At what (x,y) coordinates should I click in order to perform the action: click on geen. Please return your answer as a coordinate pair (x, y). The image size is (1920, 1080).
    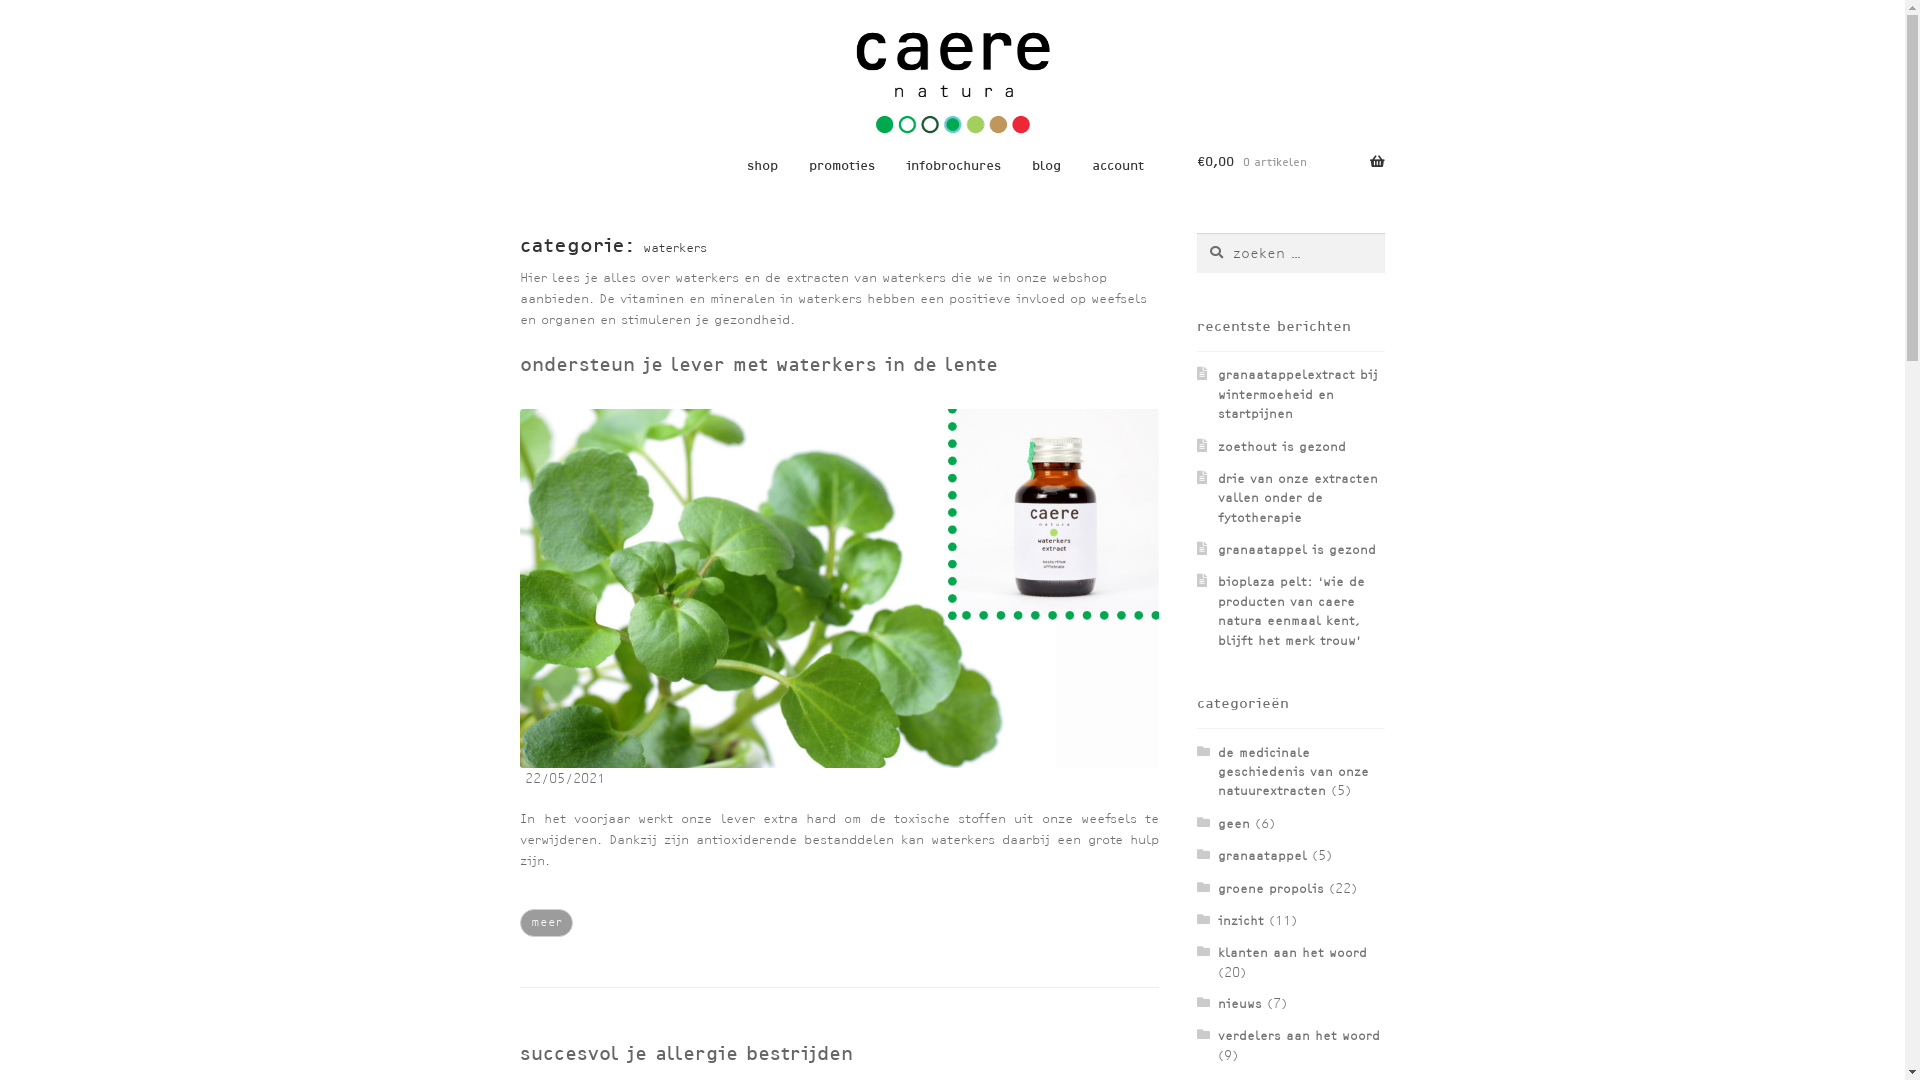
    Looking at the image, I should click on (1234, 824).